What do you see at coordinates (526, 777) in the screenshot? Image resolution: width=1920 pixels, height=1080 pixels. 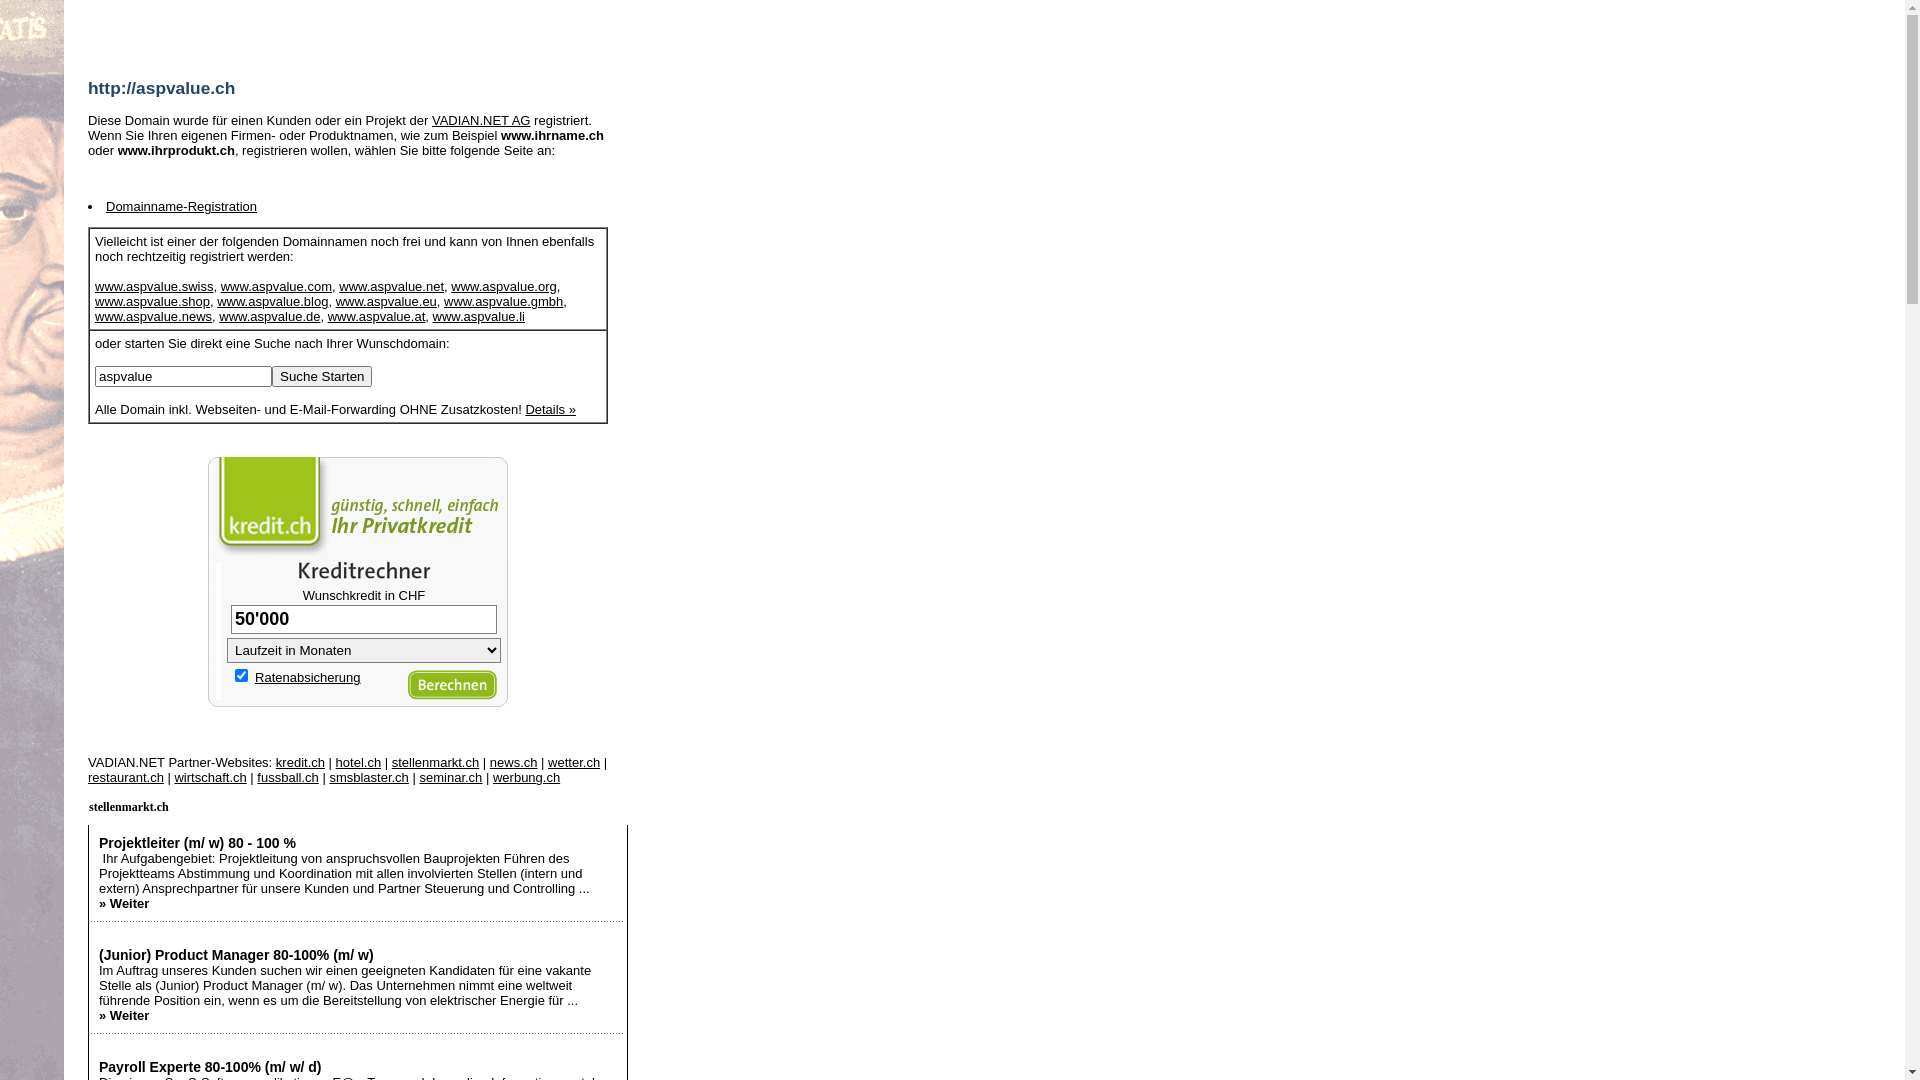 I see `werbung.ch` at bounding box center [526, 777].